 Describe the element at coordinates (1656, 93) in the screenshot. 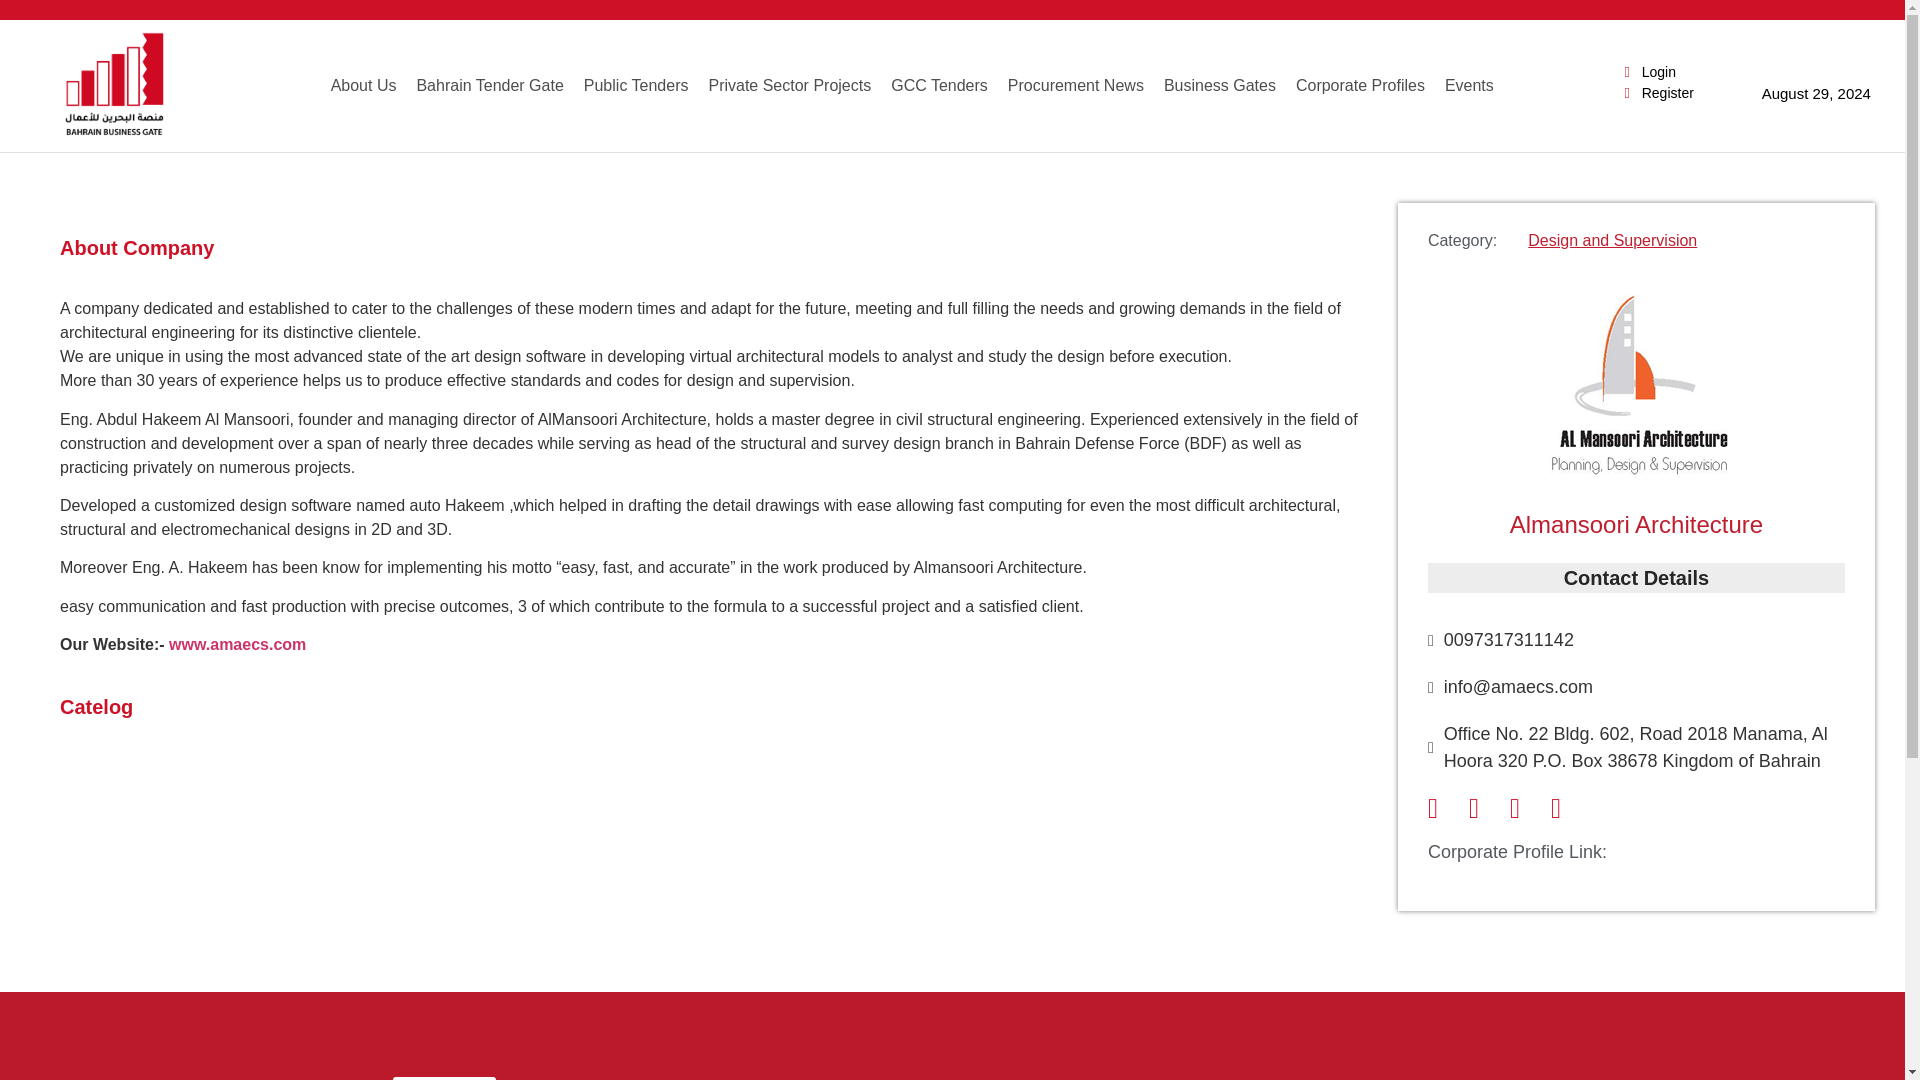

I see `Register` at that location.